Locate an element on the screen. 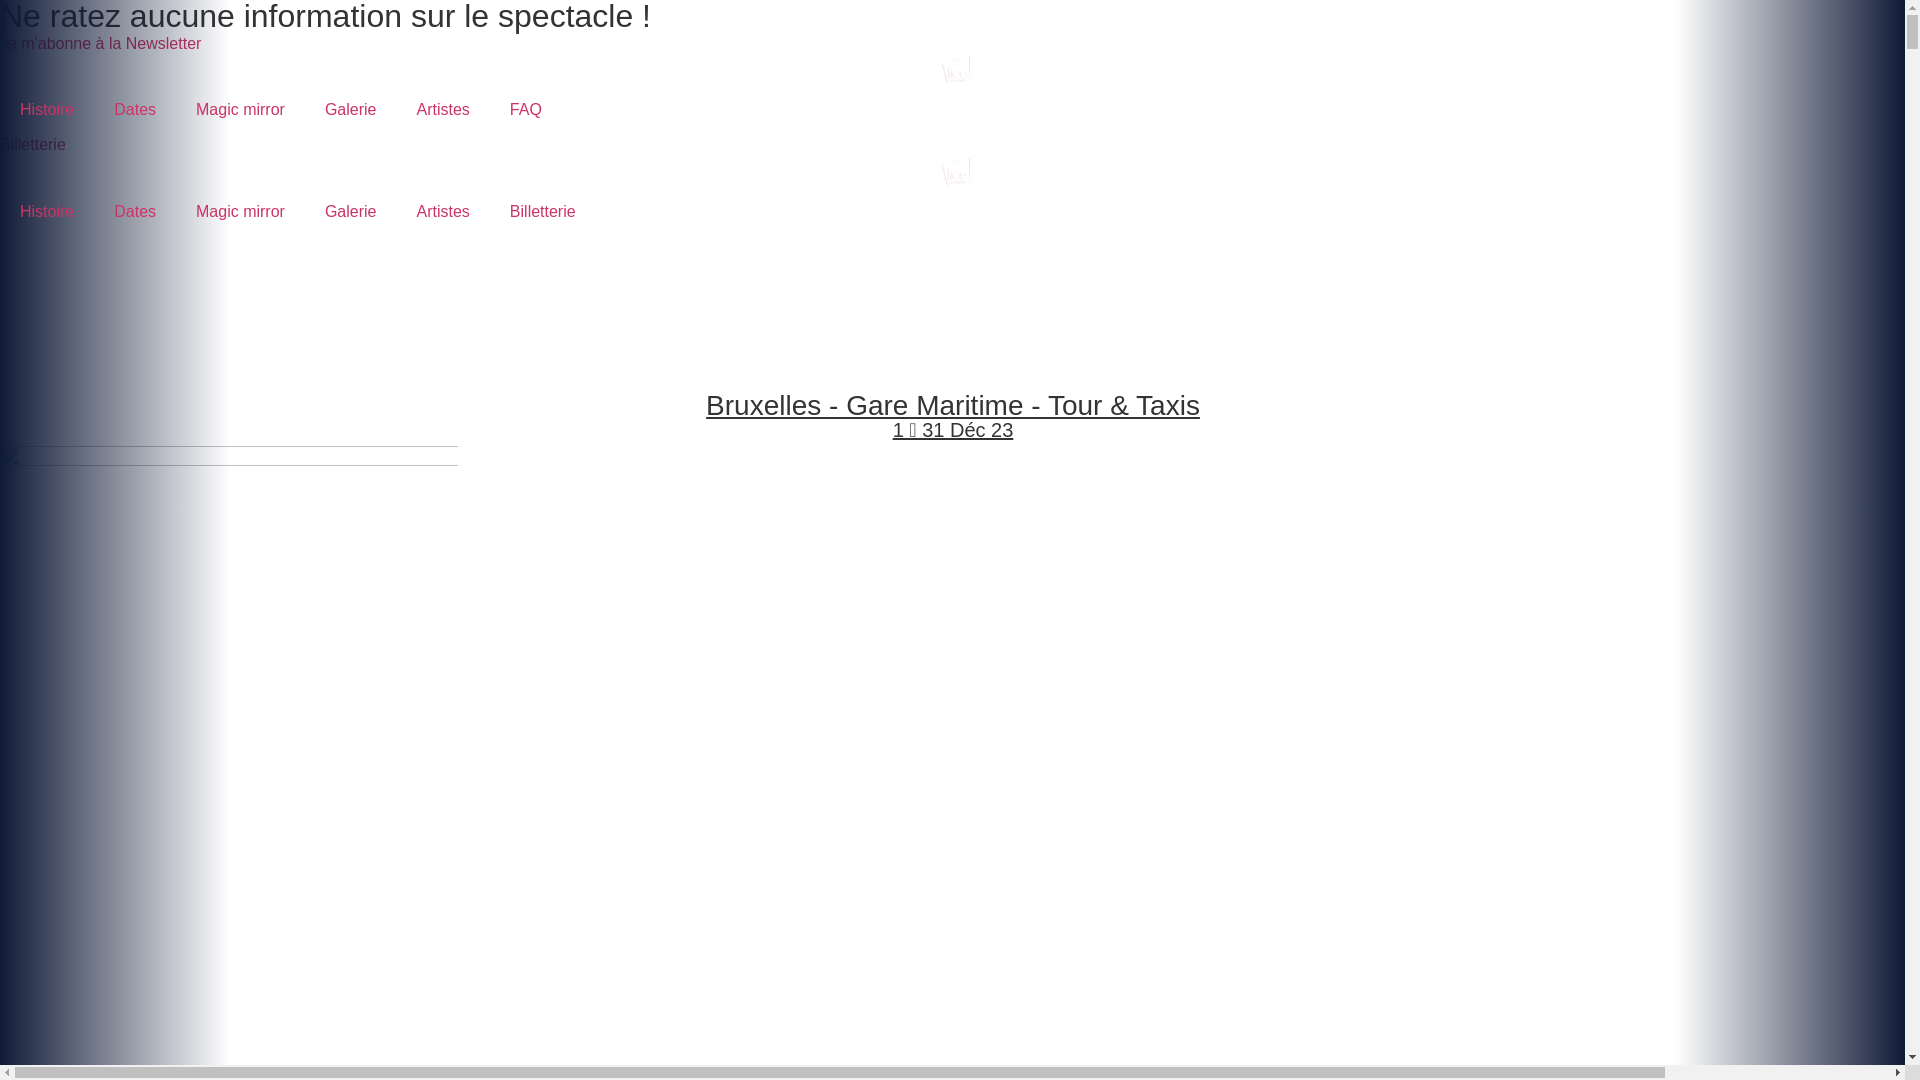 The width and height of the screenshot is (1920, 1080). Billetterie is located at coordinates (33, 144).